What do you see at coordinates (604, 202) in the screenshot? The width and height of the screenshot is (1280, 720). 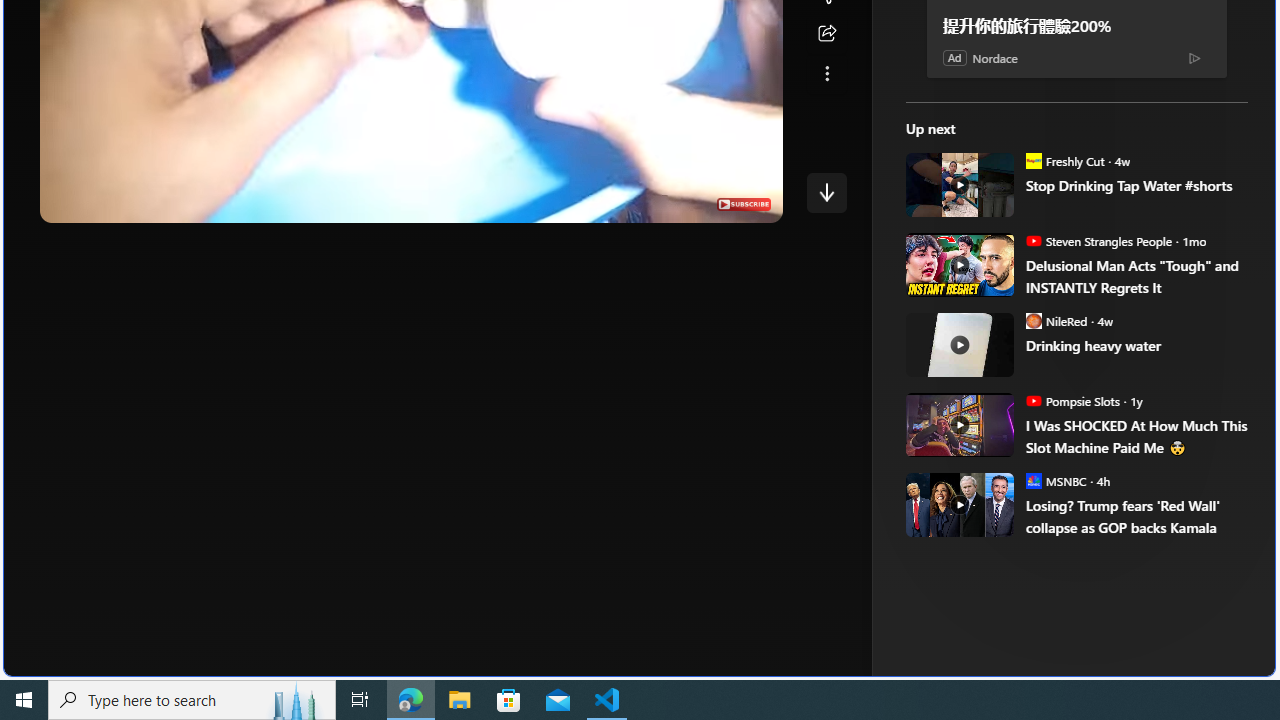 I see `Subtitles/closed captions unavailable` at bounding box center [604, 202].